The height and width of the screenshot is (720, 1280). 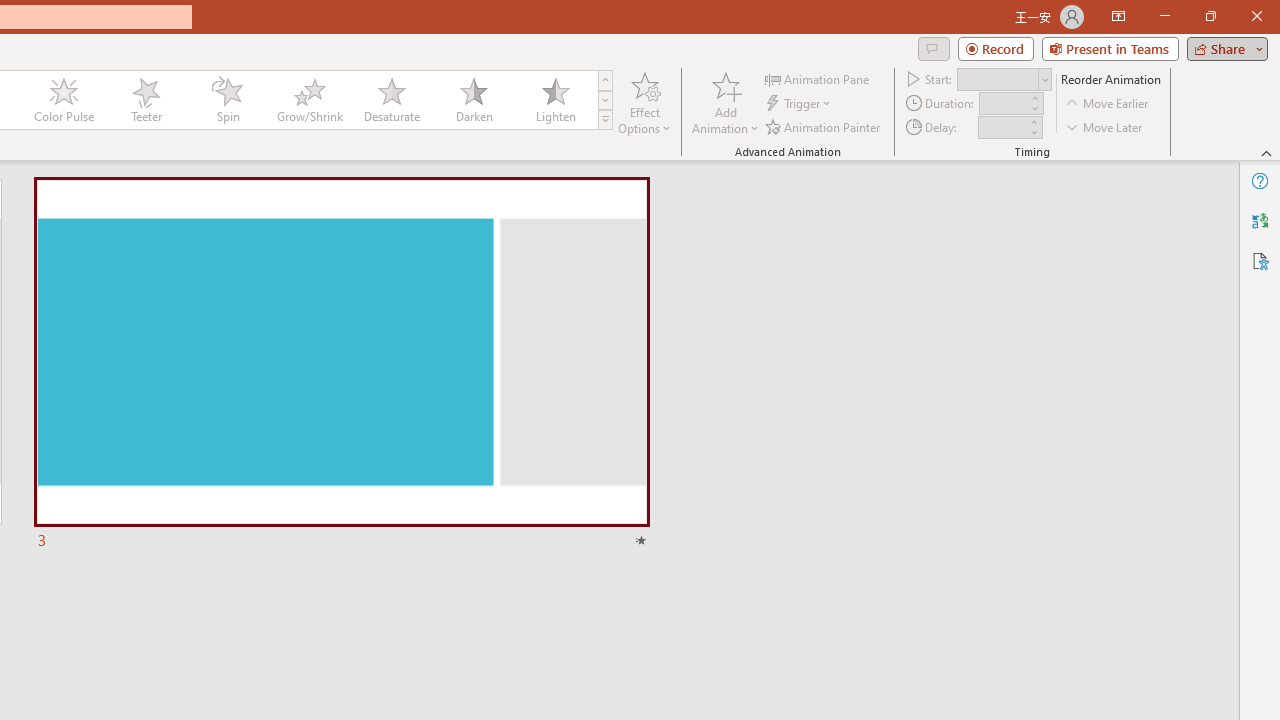 What do you see at coordinates (1105, 126) in the screenshot?
I see `Move Later` at bounding box center [1105, 126].